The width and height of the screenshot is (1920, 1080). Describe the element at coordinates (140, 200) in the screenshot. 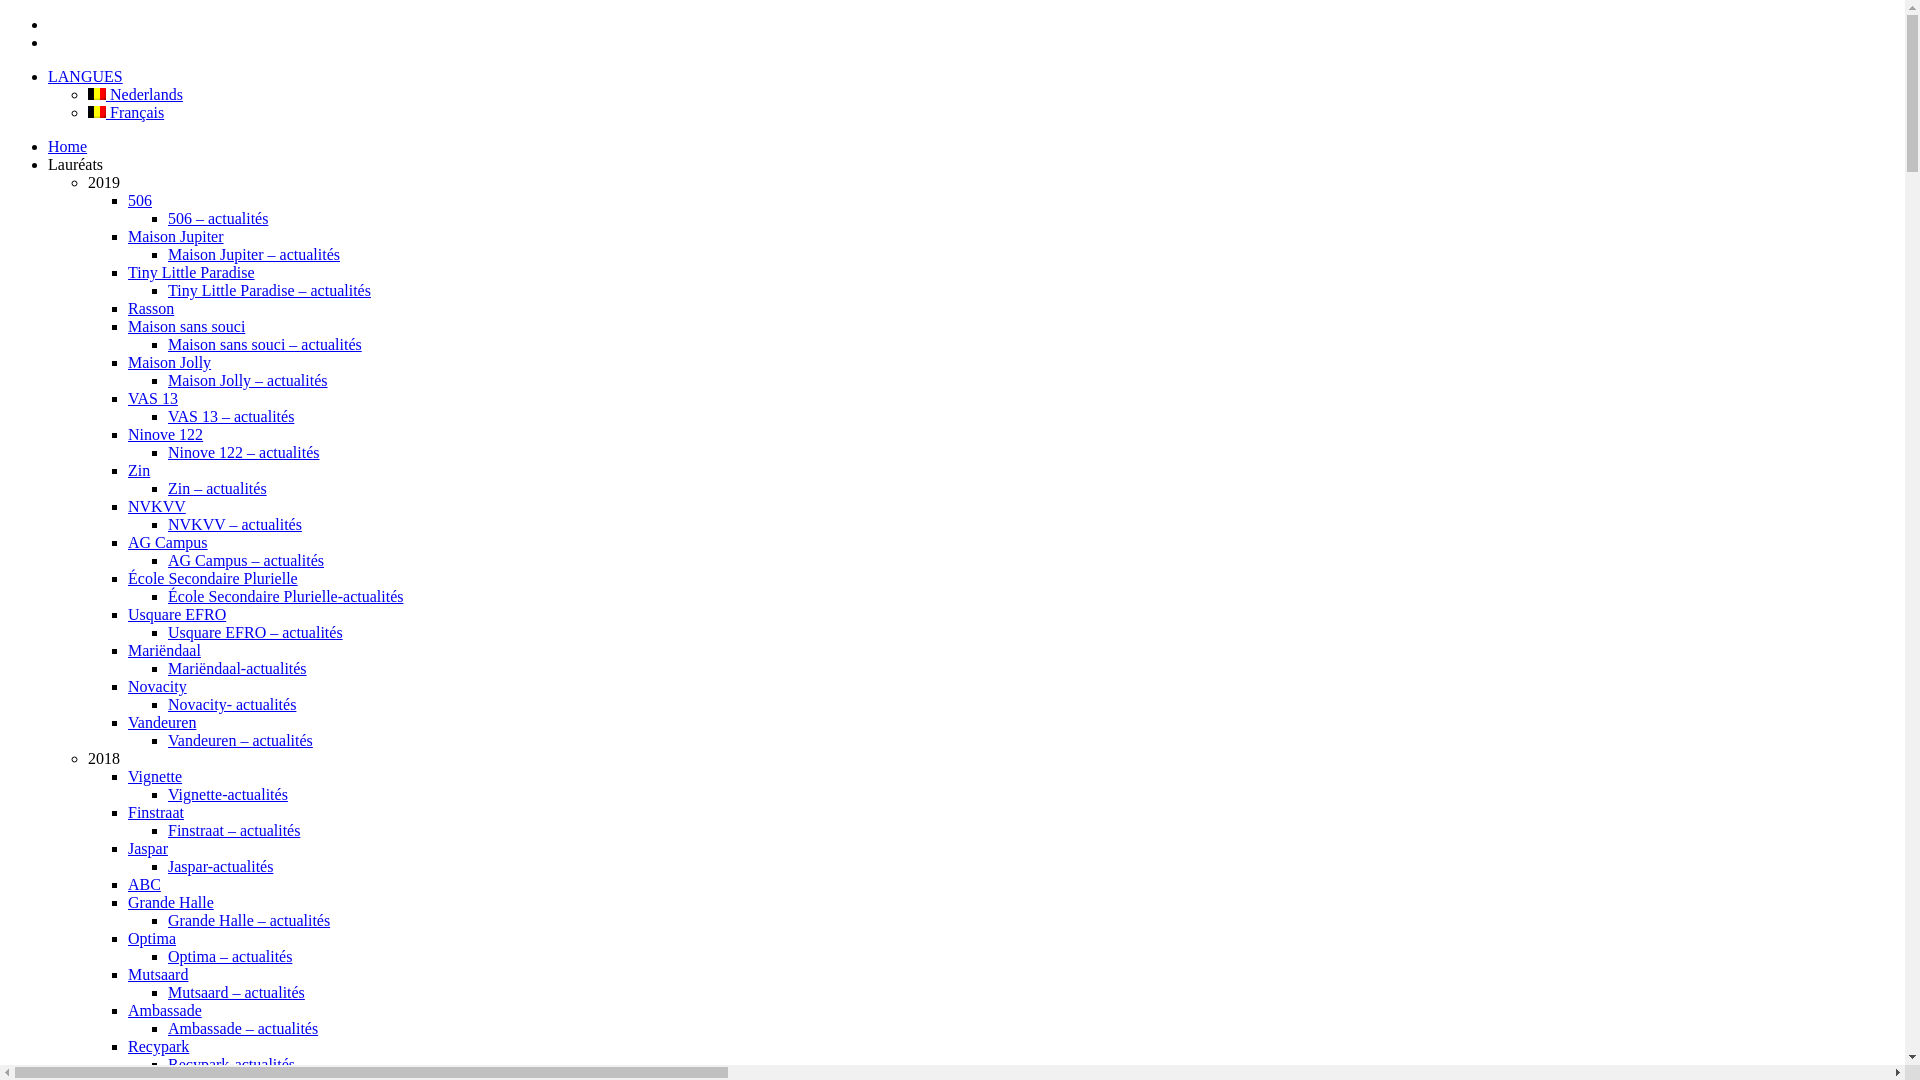

I see `506` at that location.